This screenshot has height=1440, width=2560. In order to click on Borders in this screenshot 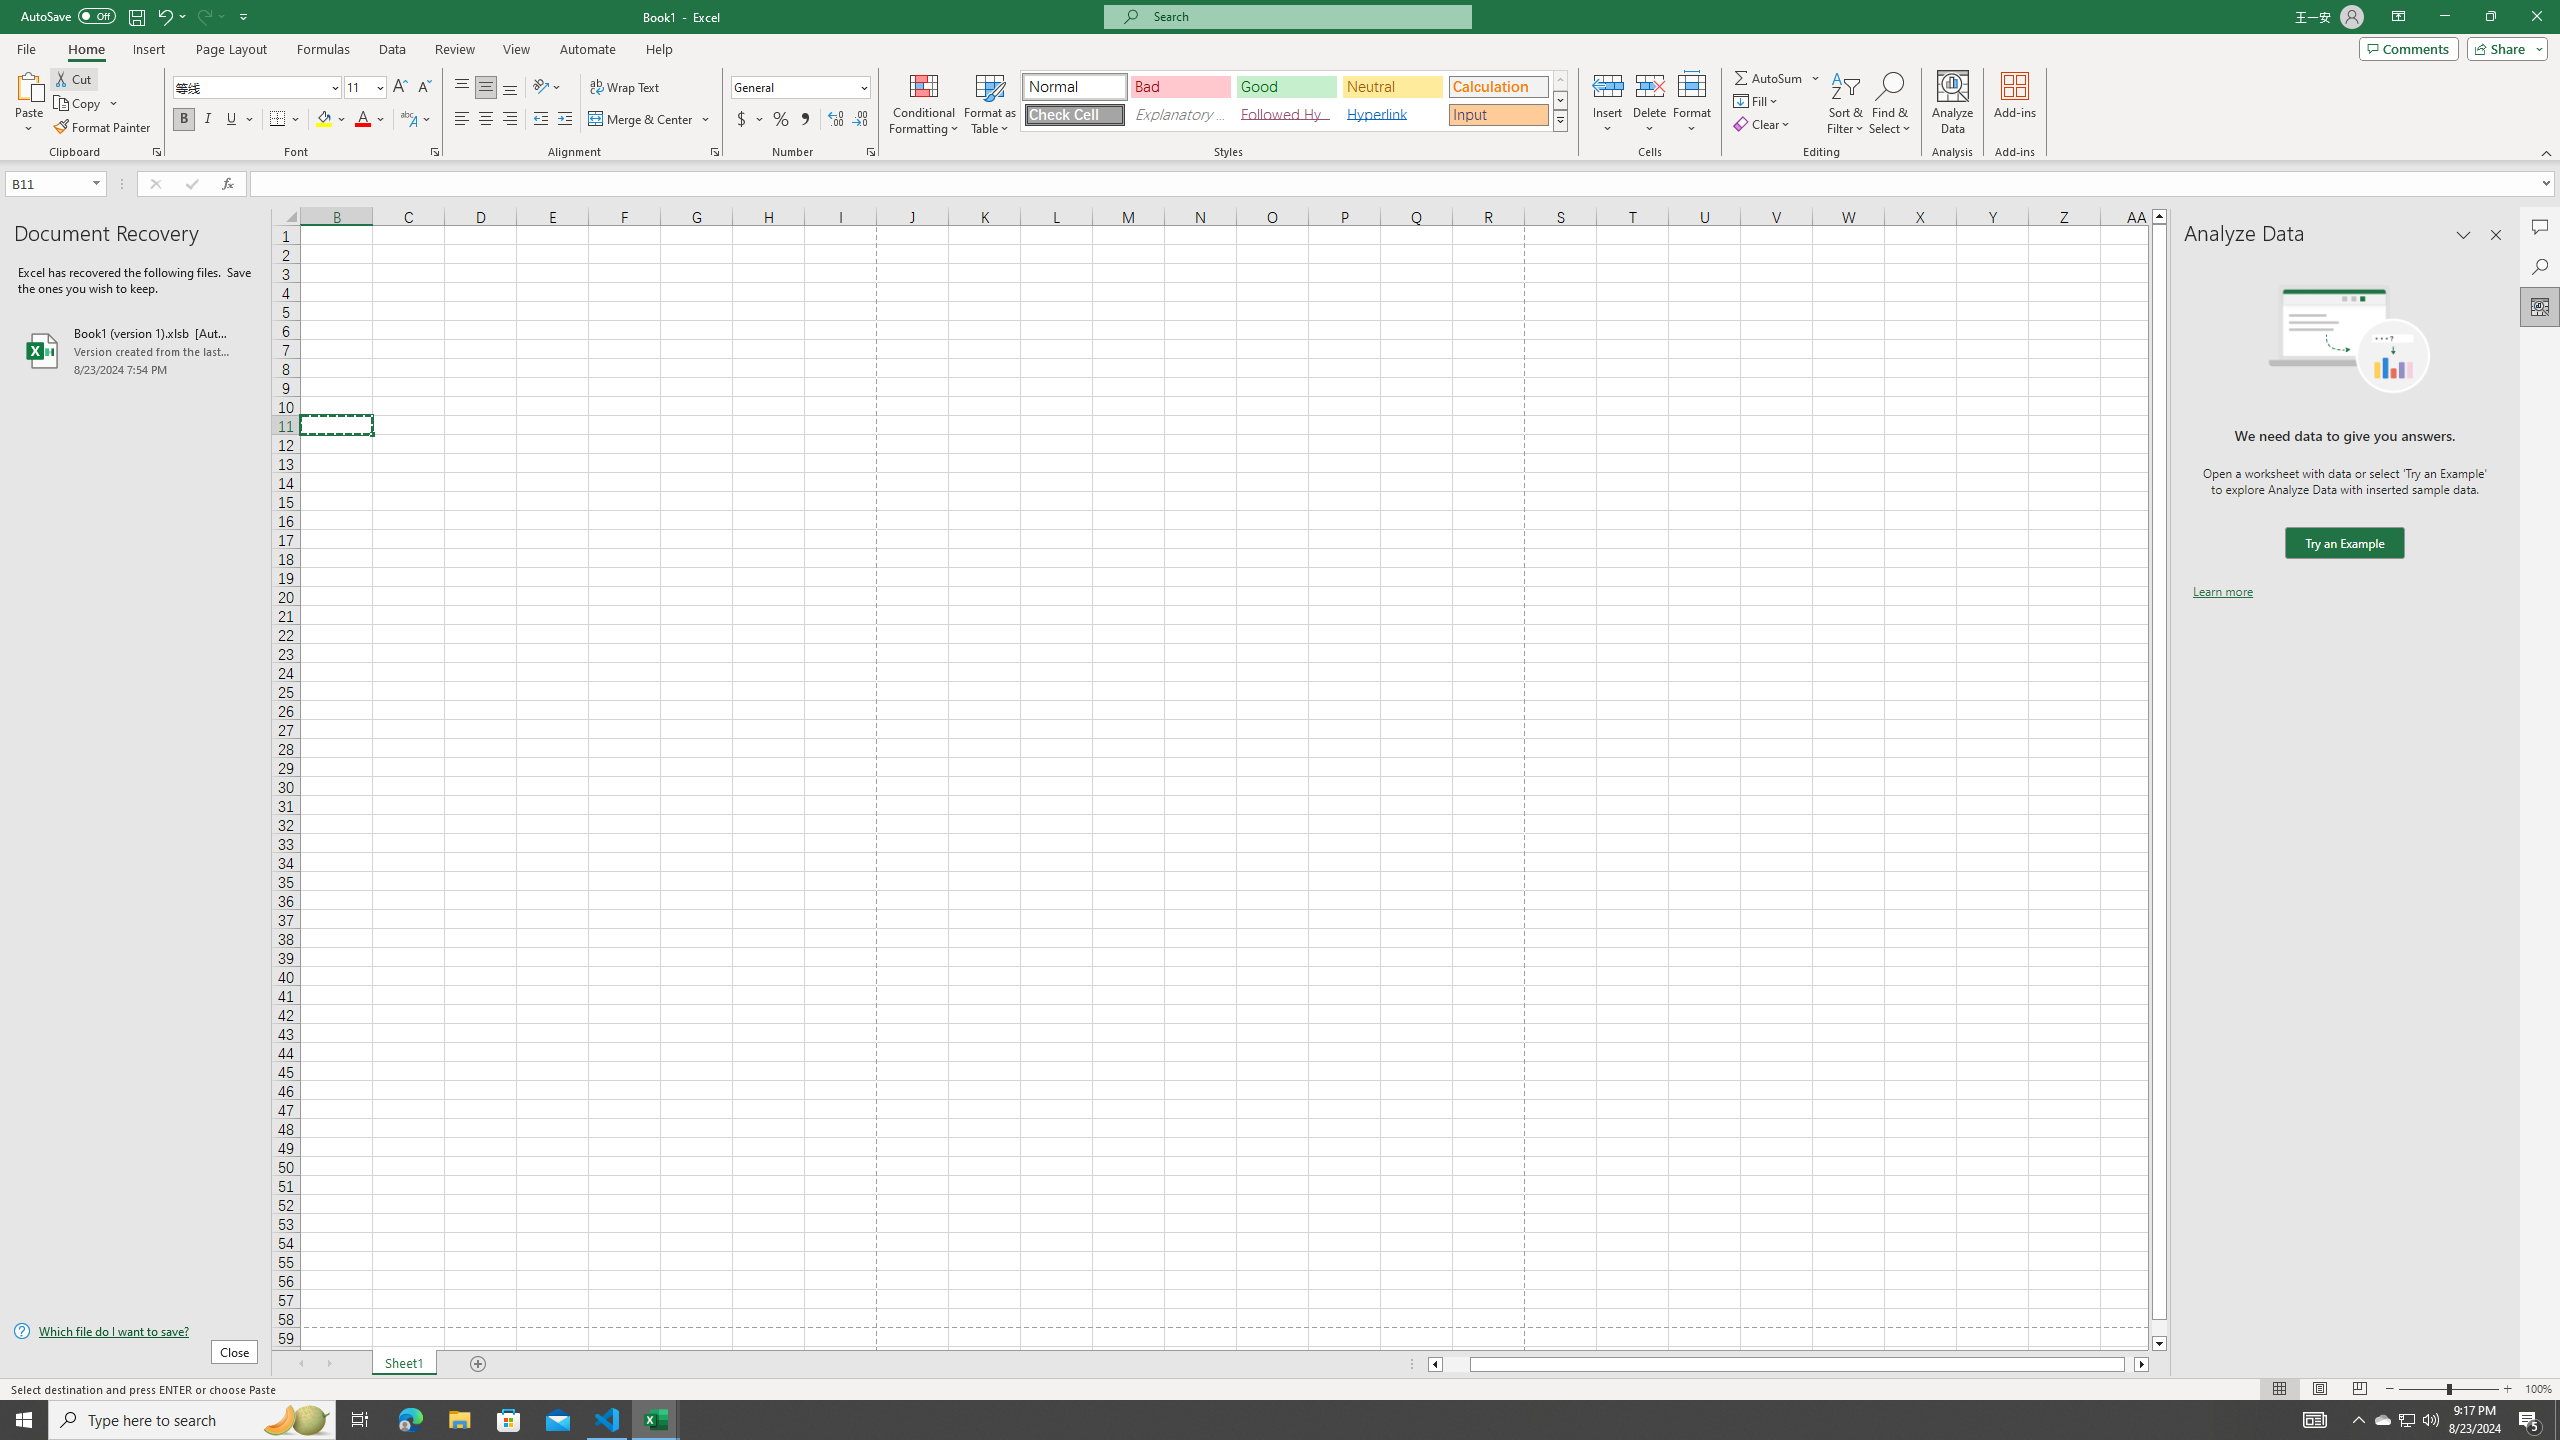, I will do `click(285, 120)`.